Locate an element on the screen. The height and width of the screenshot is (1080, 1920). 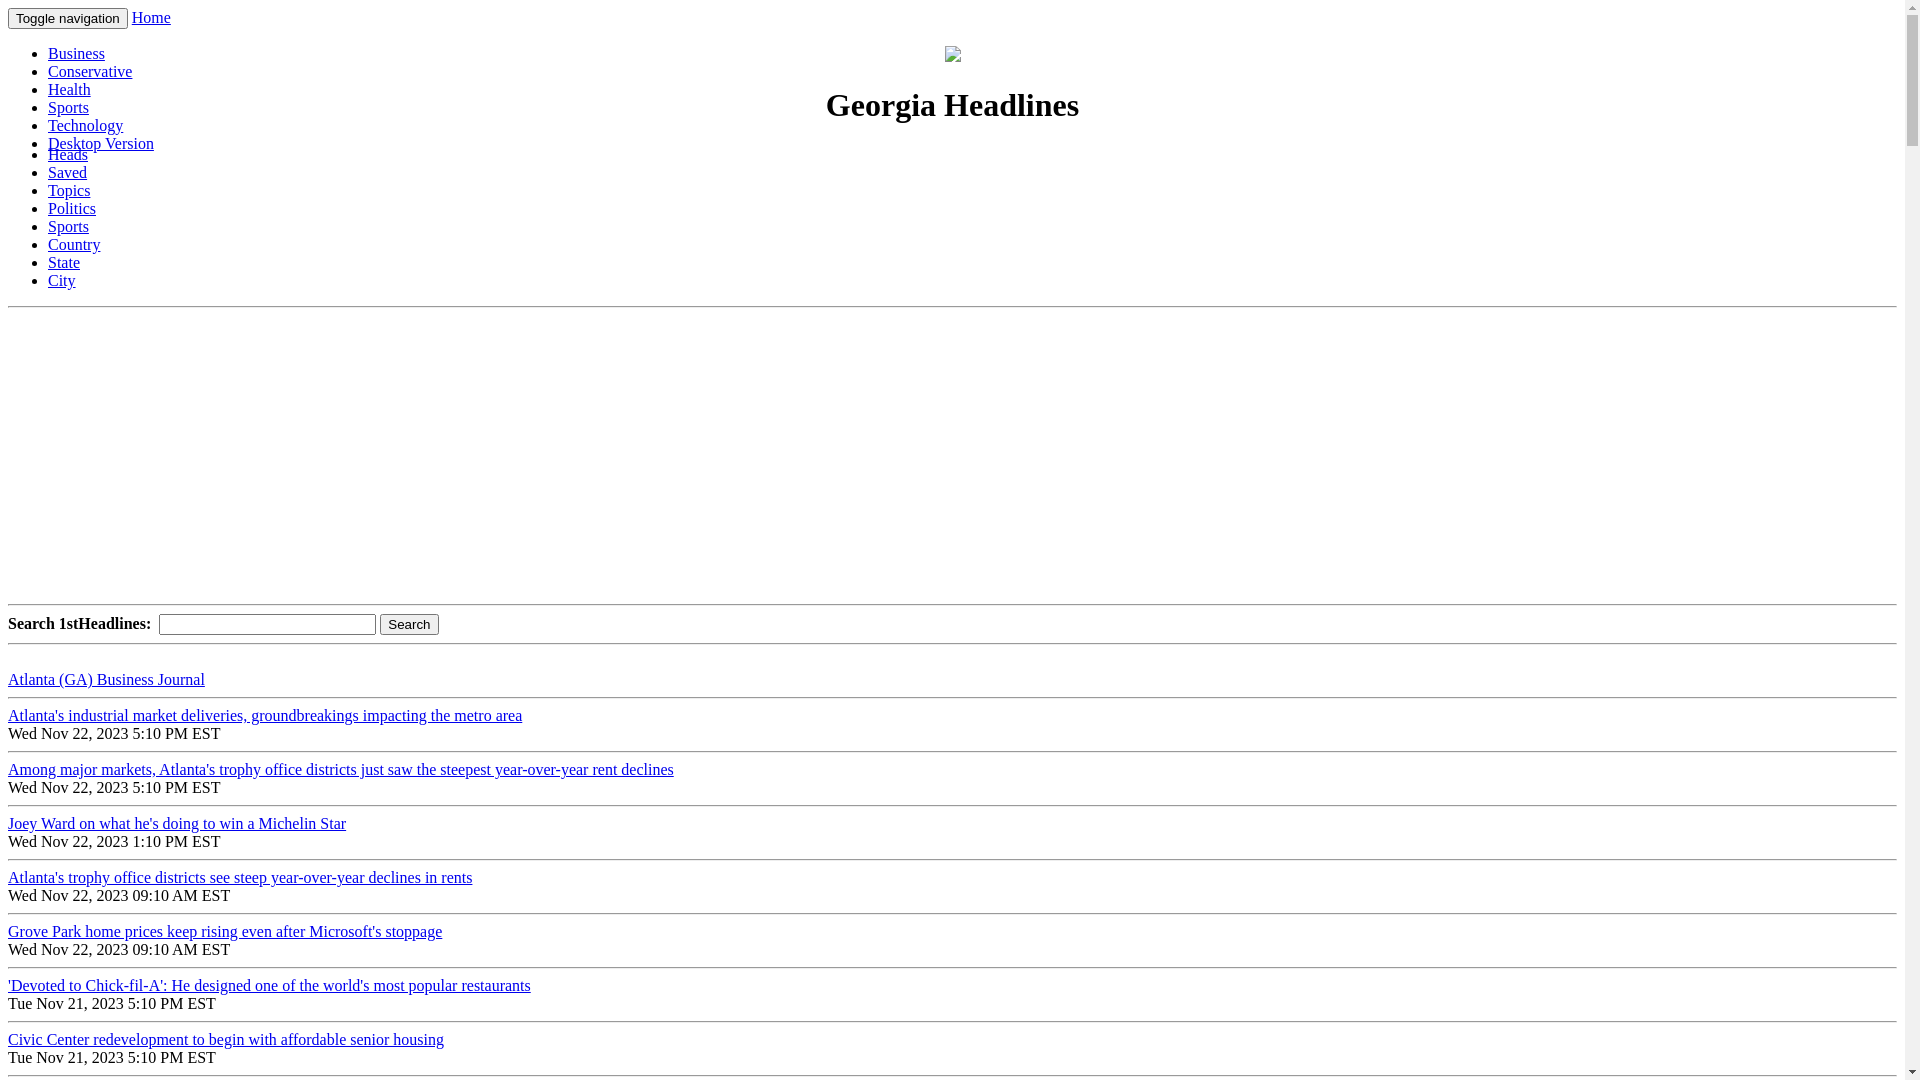
City is located at coordinates (62, 280).